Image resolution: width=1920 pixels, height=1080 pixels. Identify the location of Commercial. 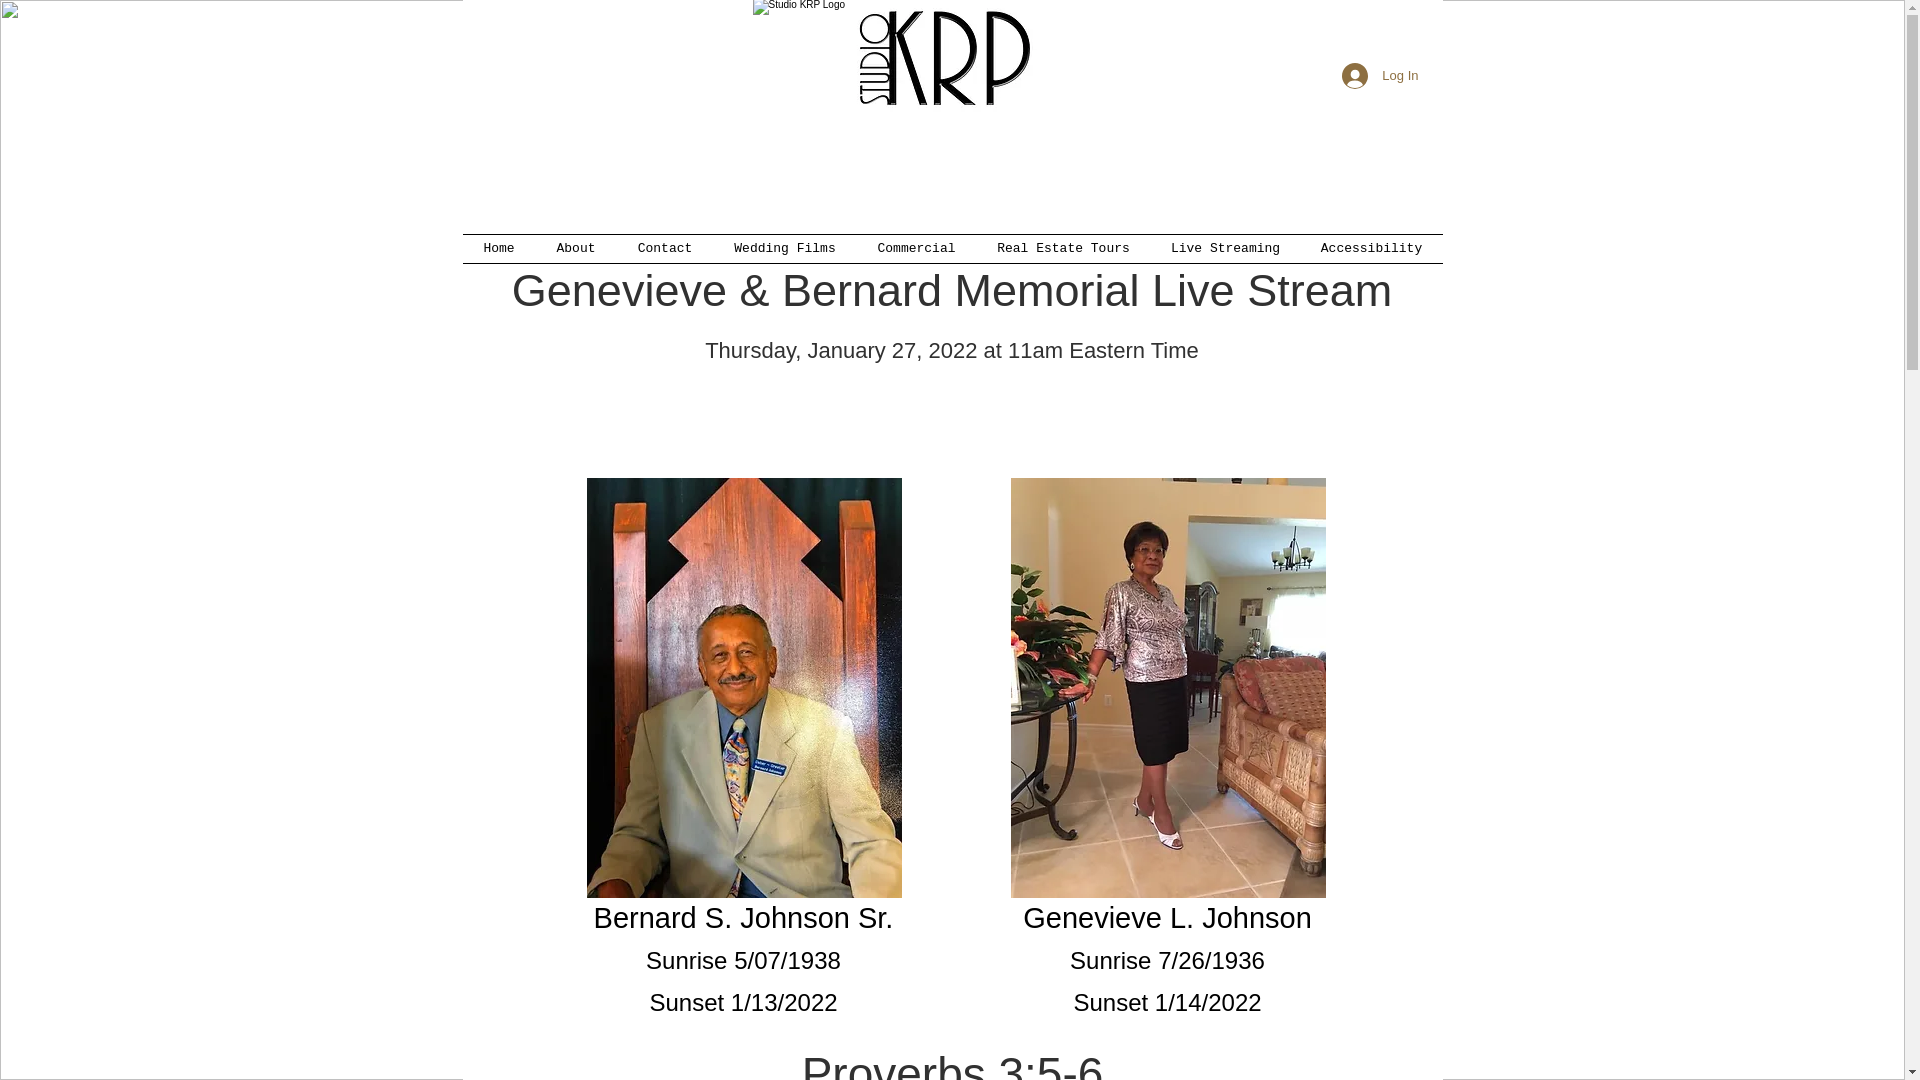
(916, 249).